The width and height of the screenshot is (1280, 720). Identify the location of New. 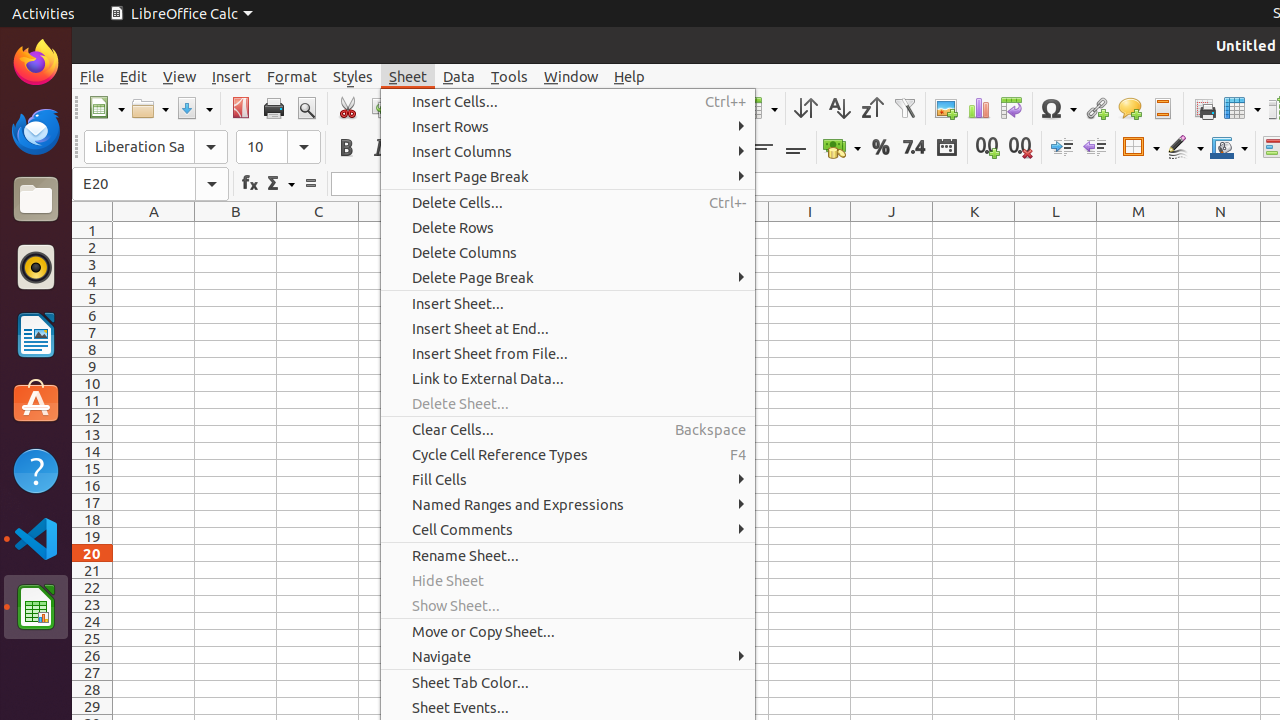
(106, 108).